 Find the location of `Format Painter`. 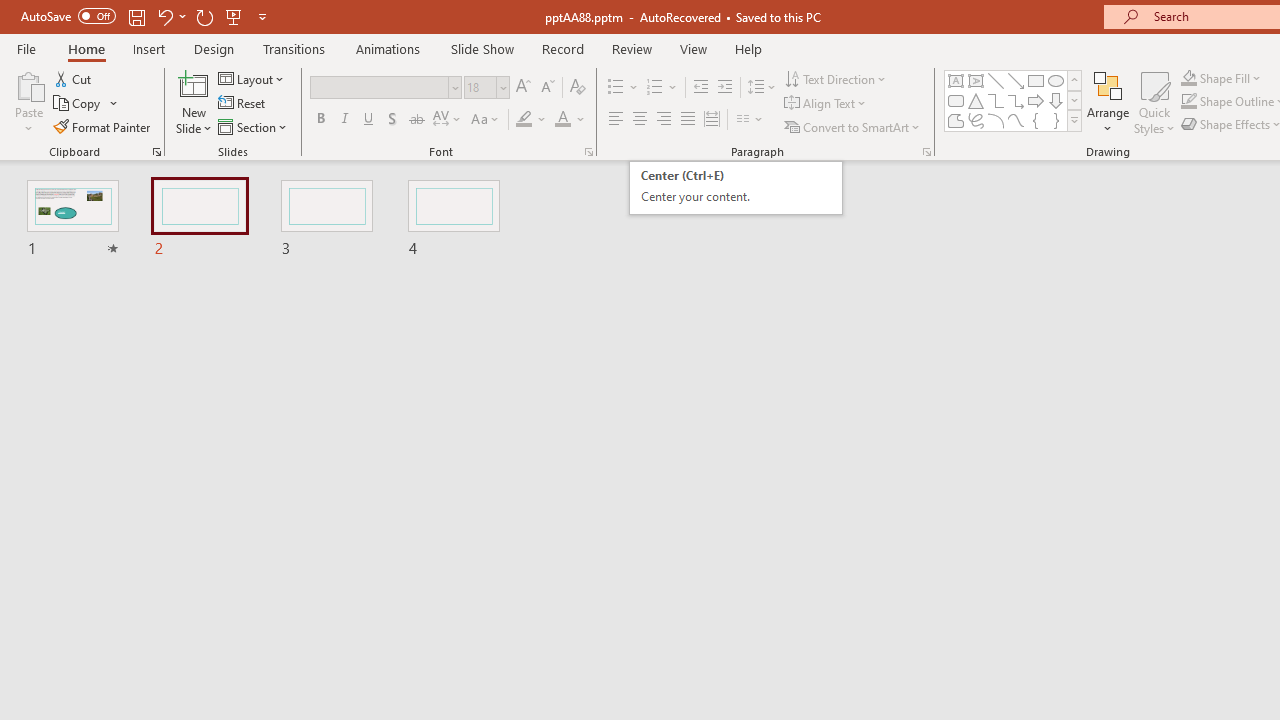

Format Painter is located at coordinates (103, 126).